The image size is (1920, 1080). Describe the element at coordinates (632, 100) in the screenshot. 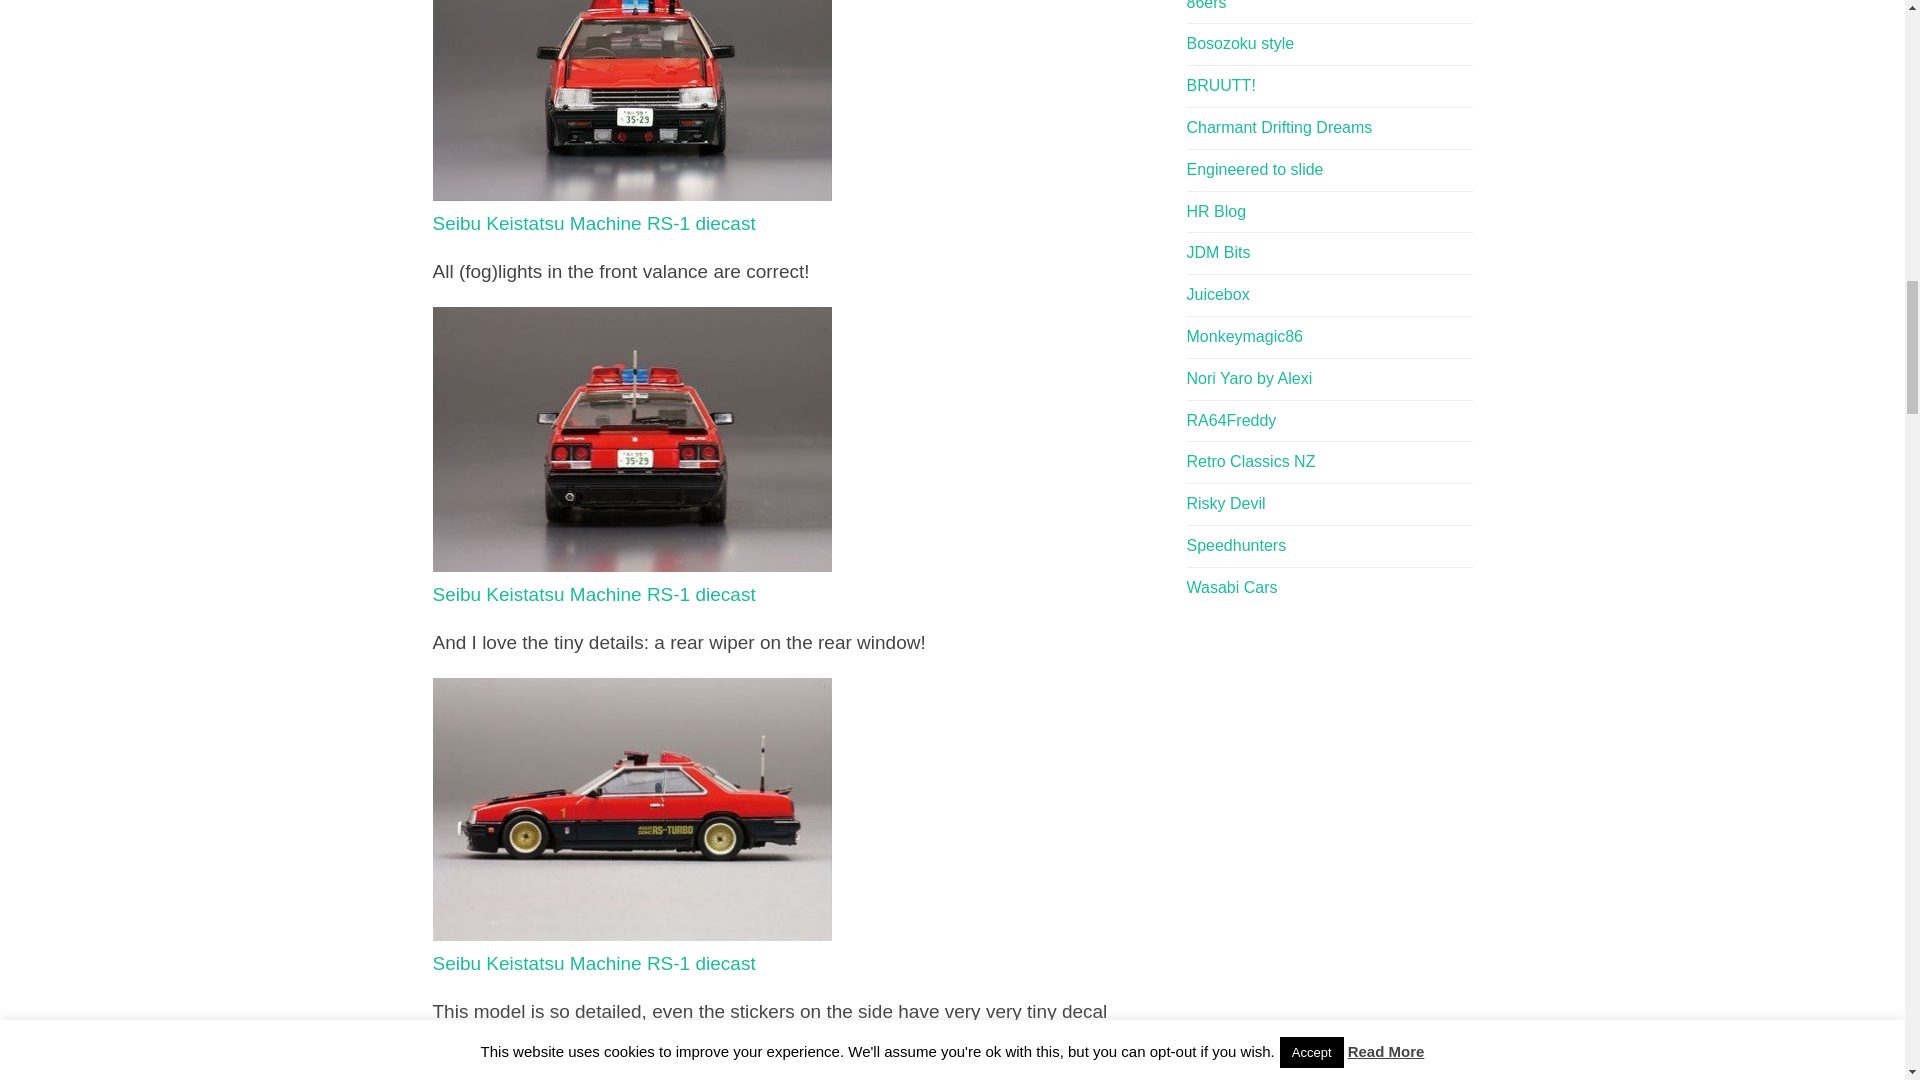

I see `Seibu Keistatsu Machine RS-1 diecast` at that location.